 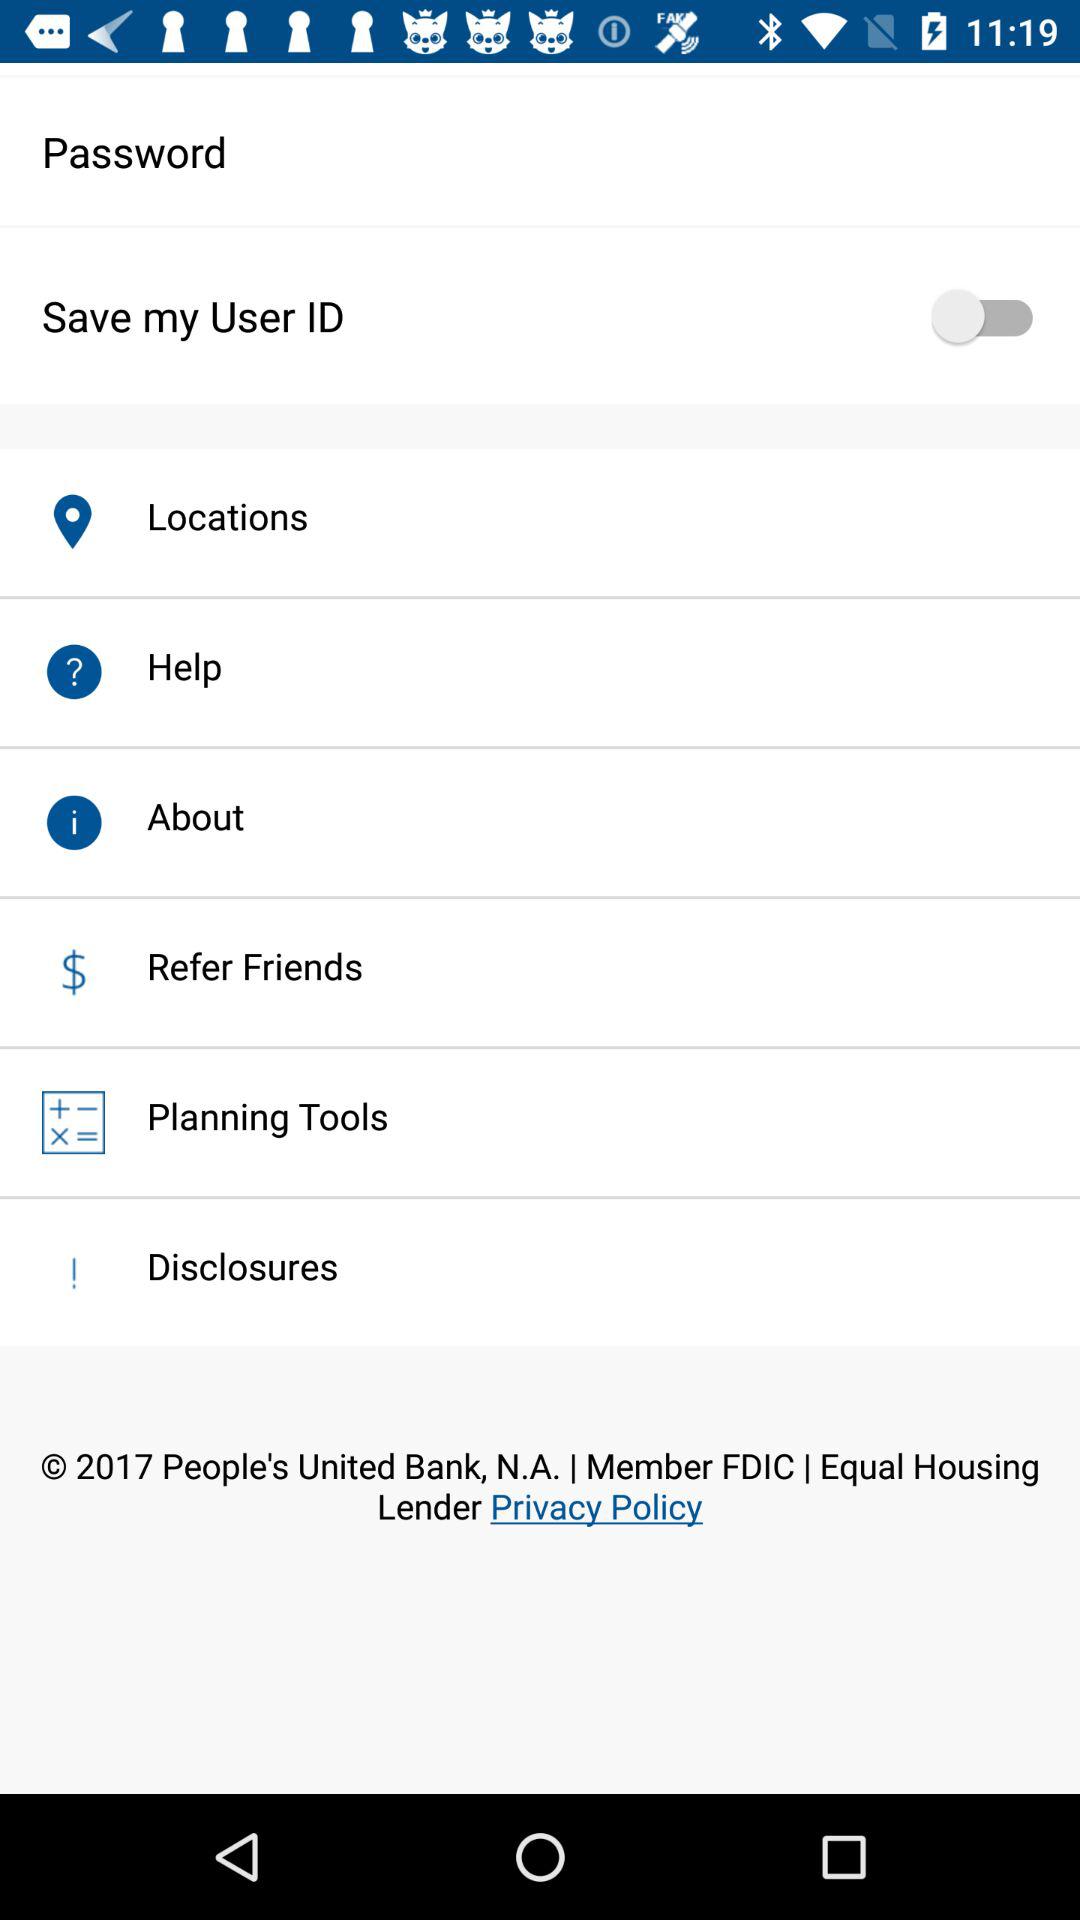 What do you see at coordinates (540, 1518) in the screenshot?
I see `click the 2017 people s item` at bounding box center [540, 1518].